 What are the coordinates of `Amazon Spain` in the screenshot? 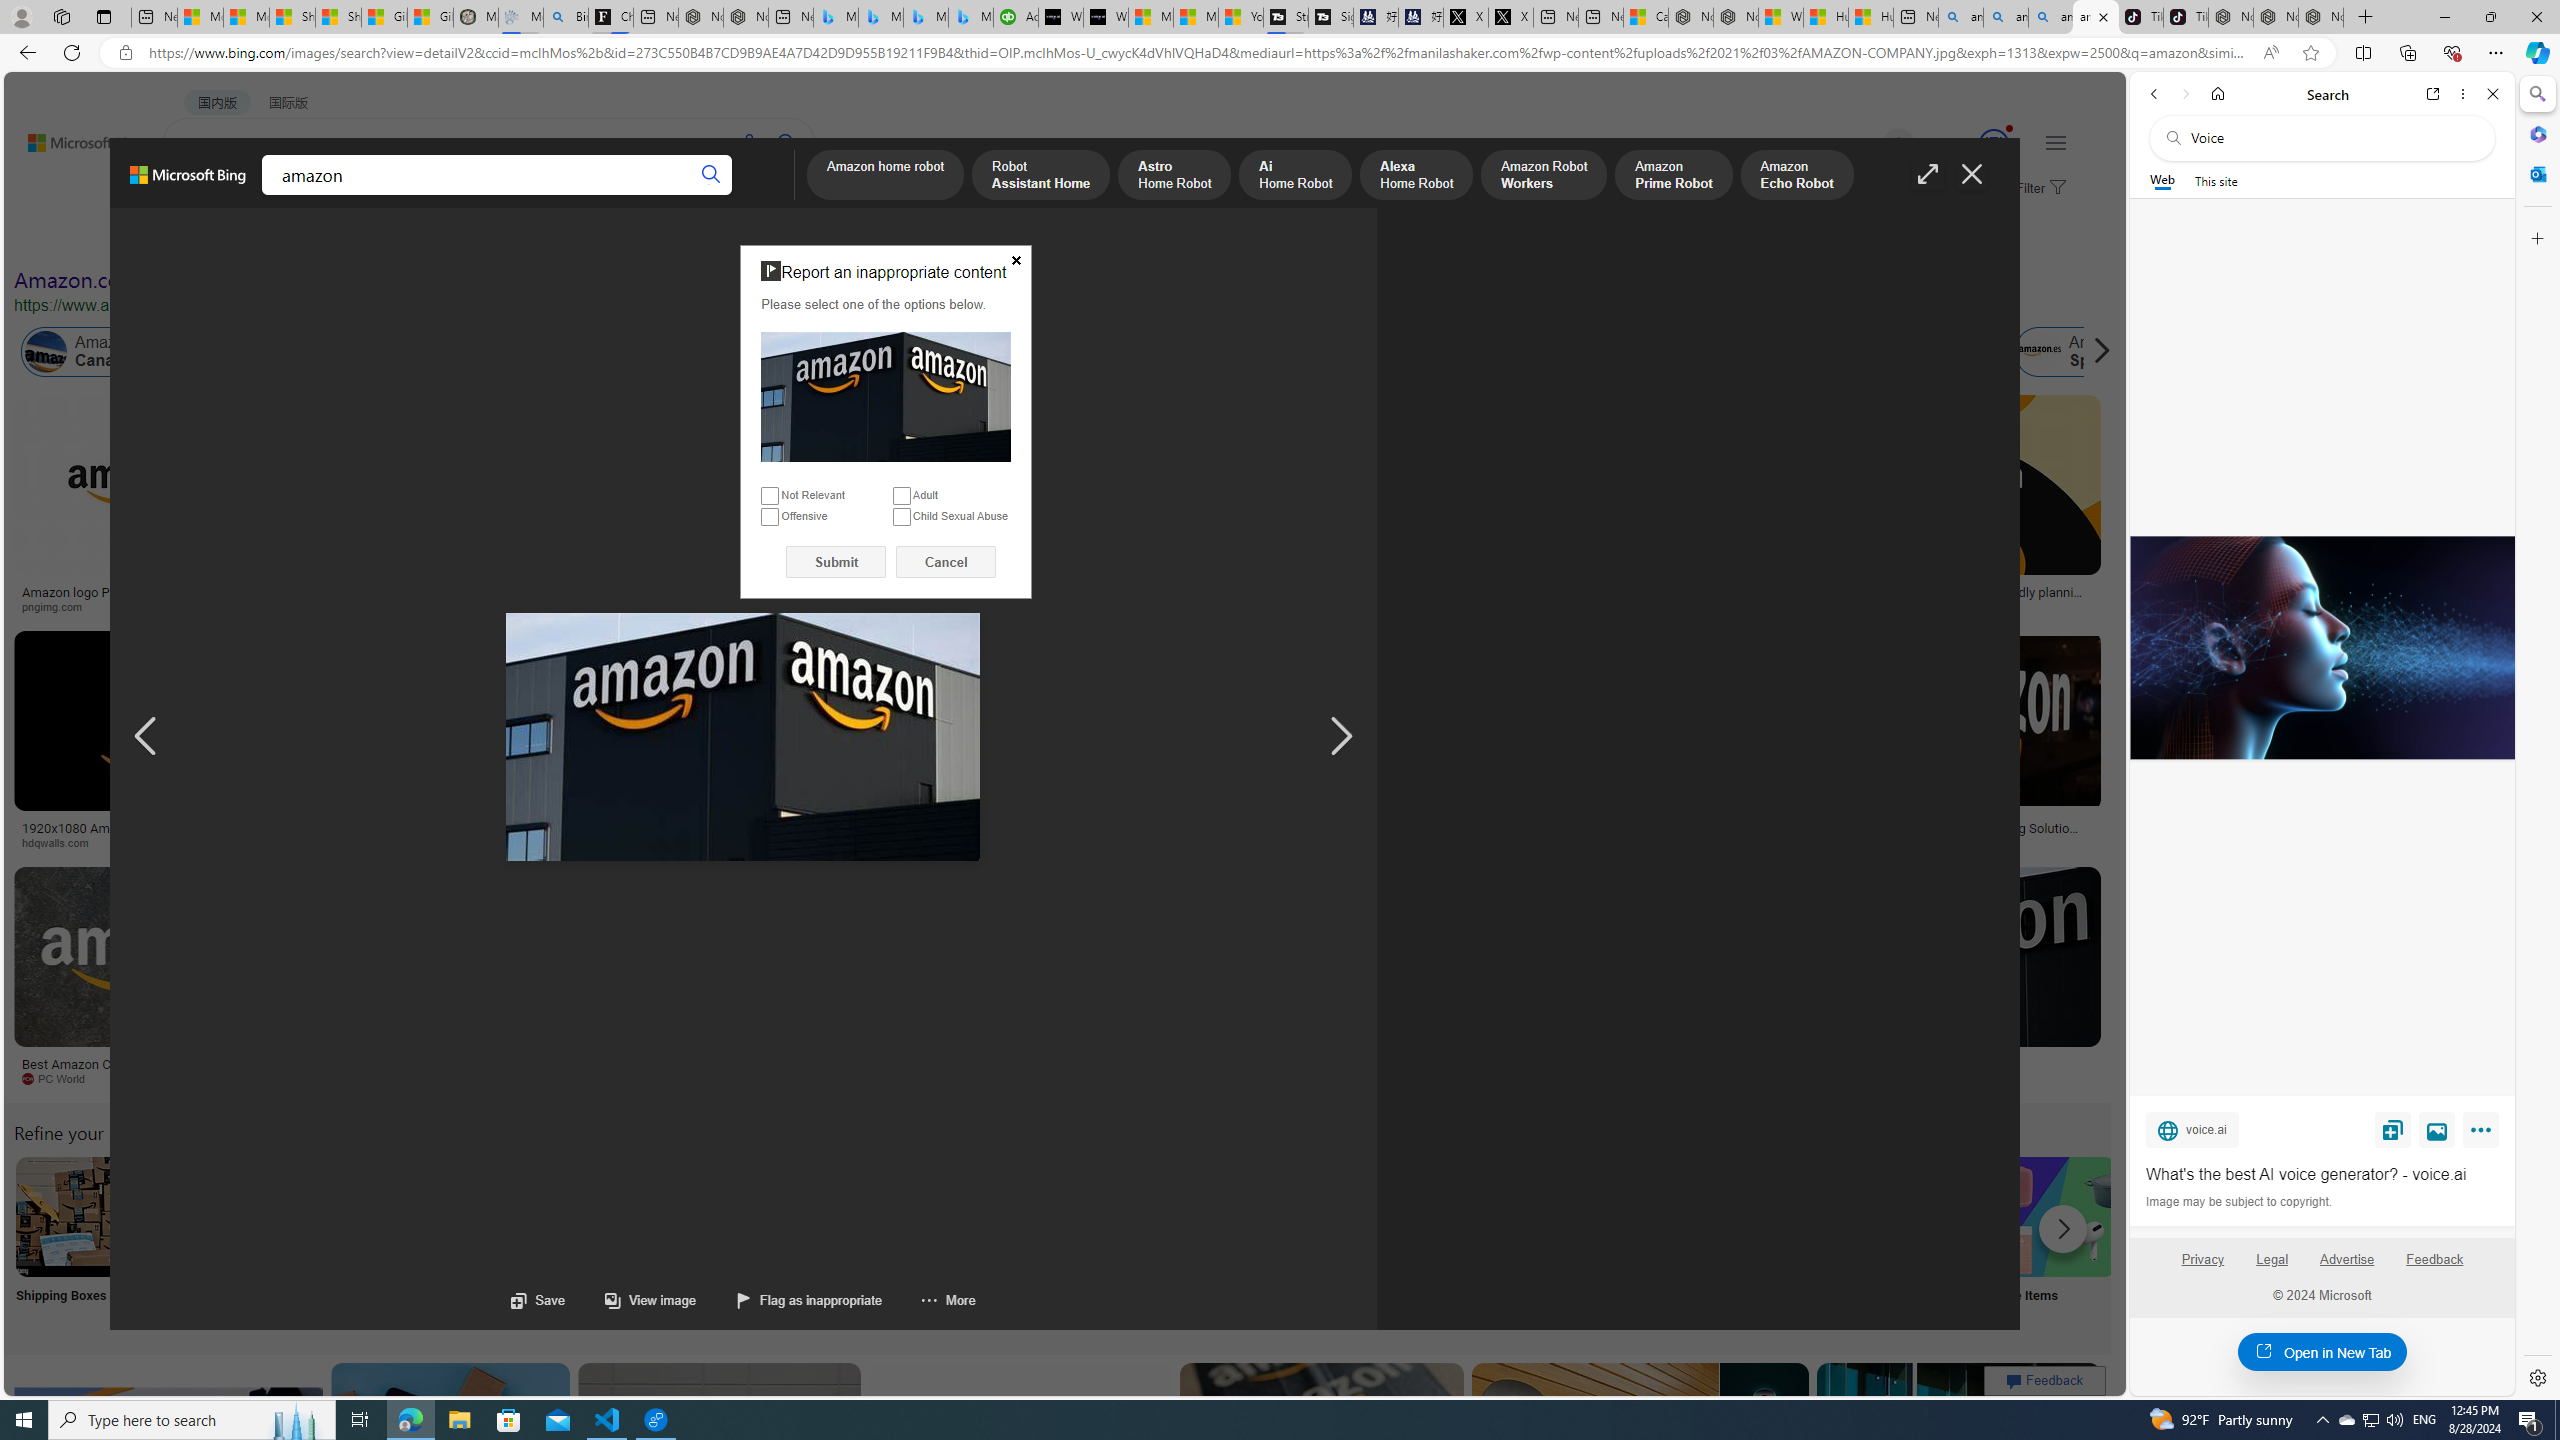 It's located at (2038, 352).